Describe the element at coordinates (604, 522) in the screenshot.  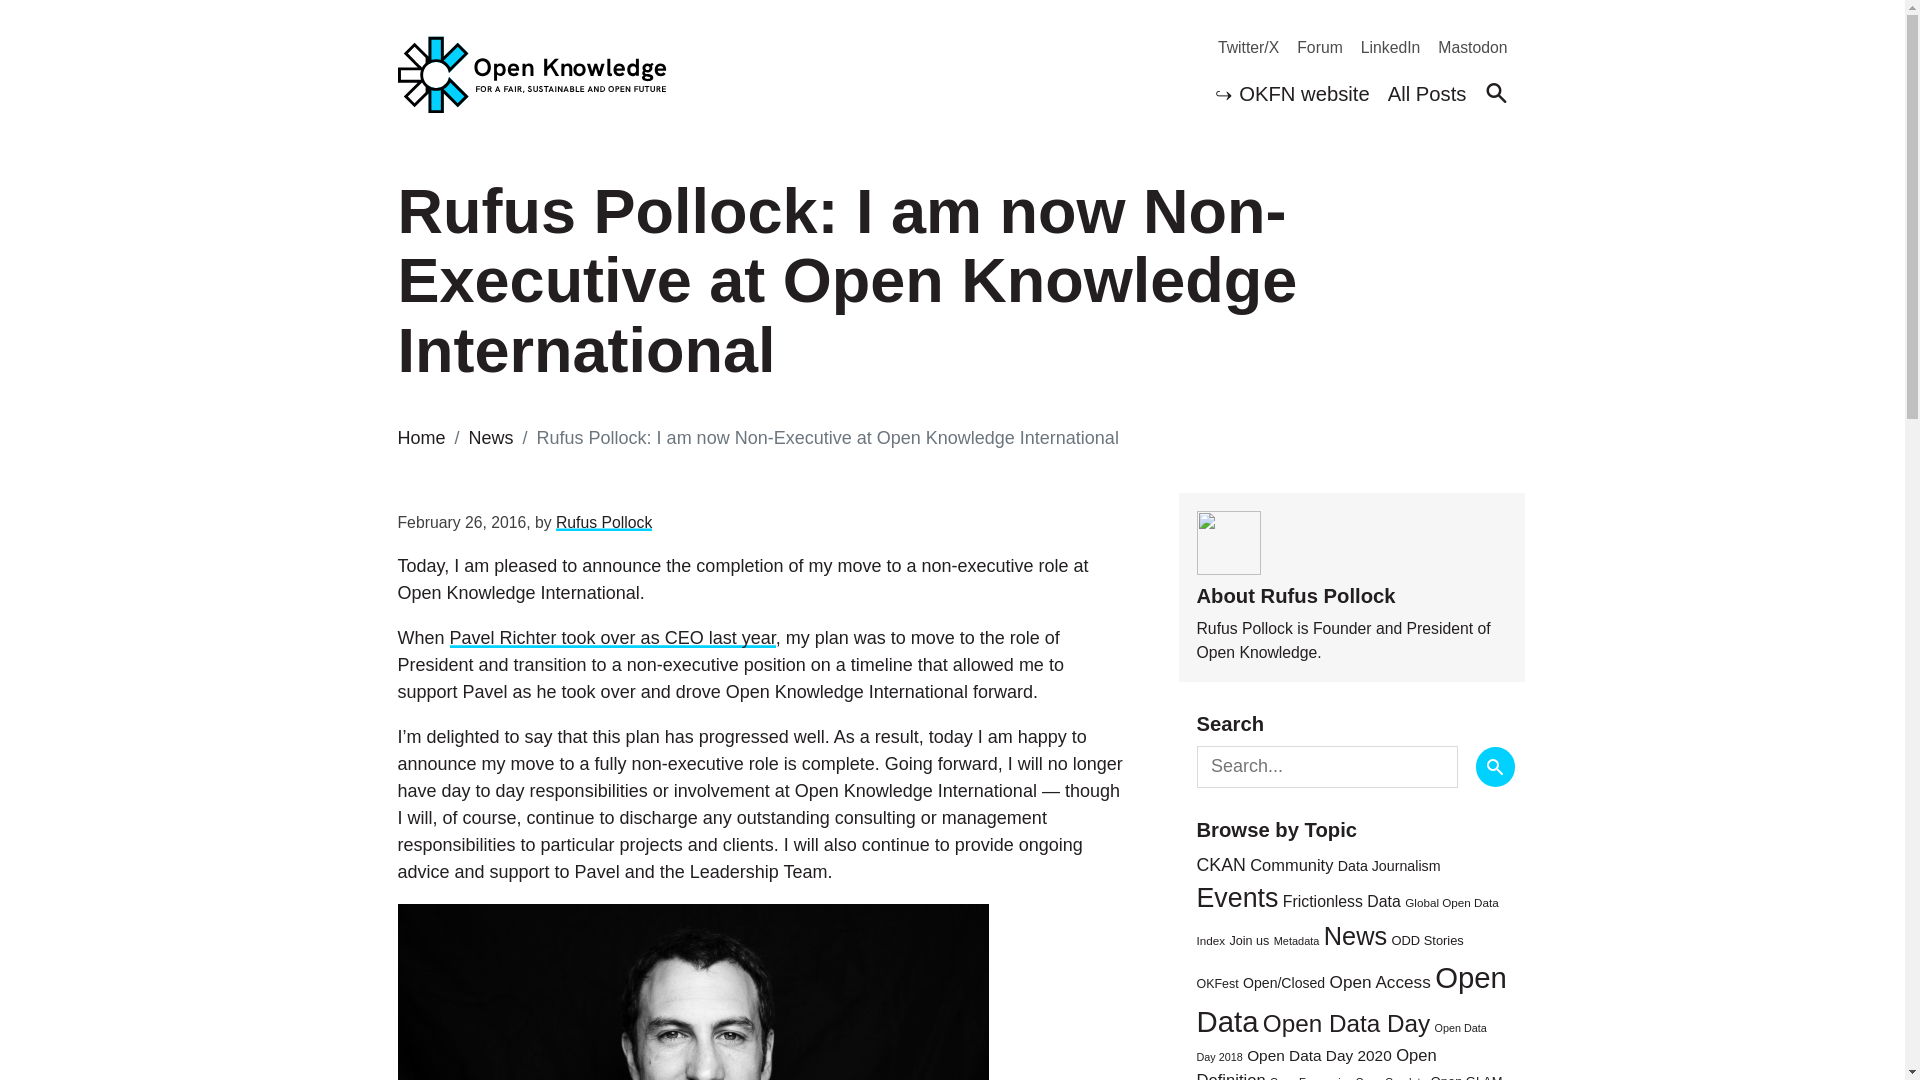
I see `Posts by Rufus Pollock` at that location.